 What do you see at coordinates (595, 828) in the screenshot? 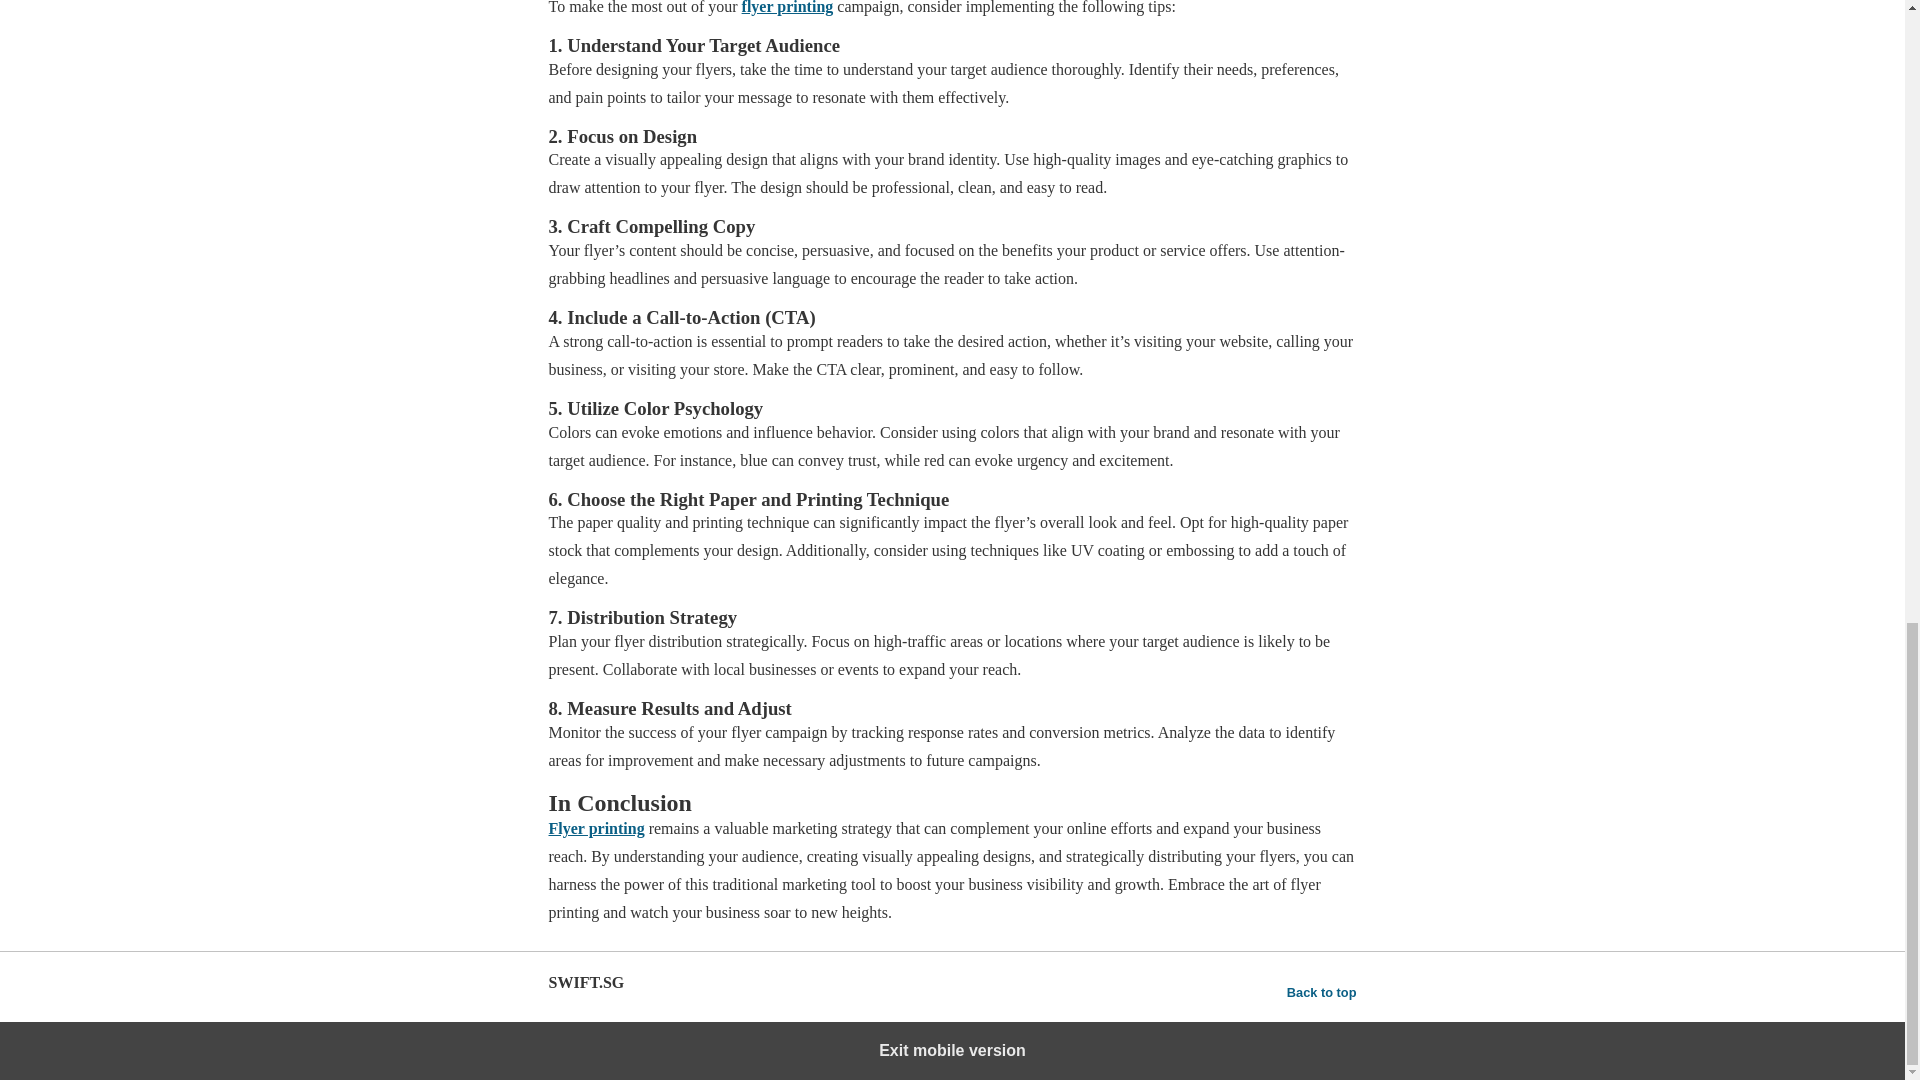
I see `Flyer printing` at bounding box center [595, 828].